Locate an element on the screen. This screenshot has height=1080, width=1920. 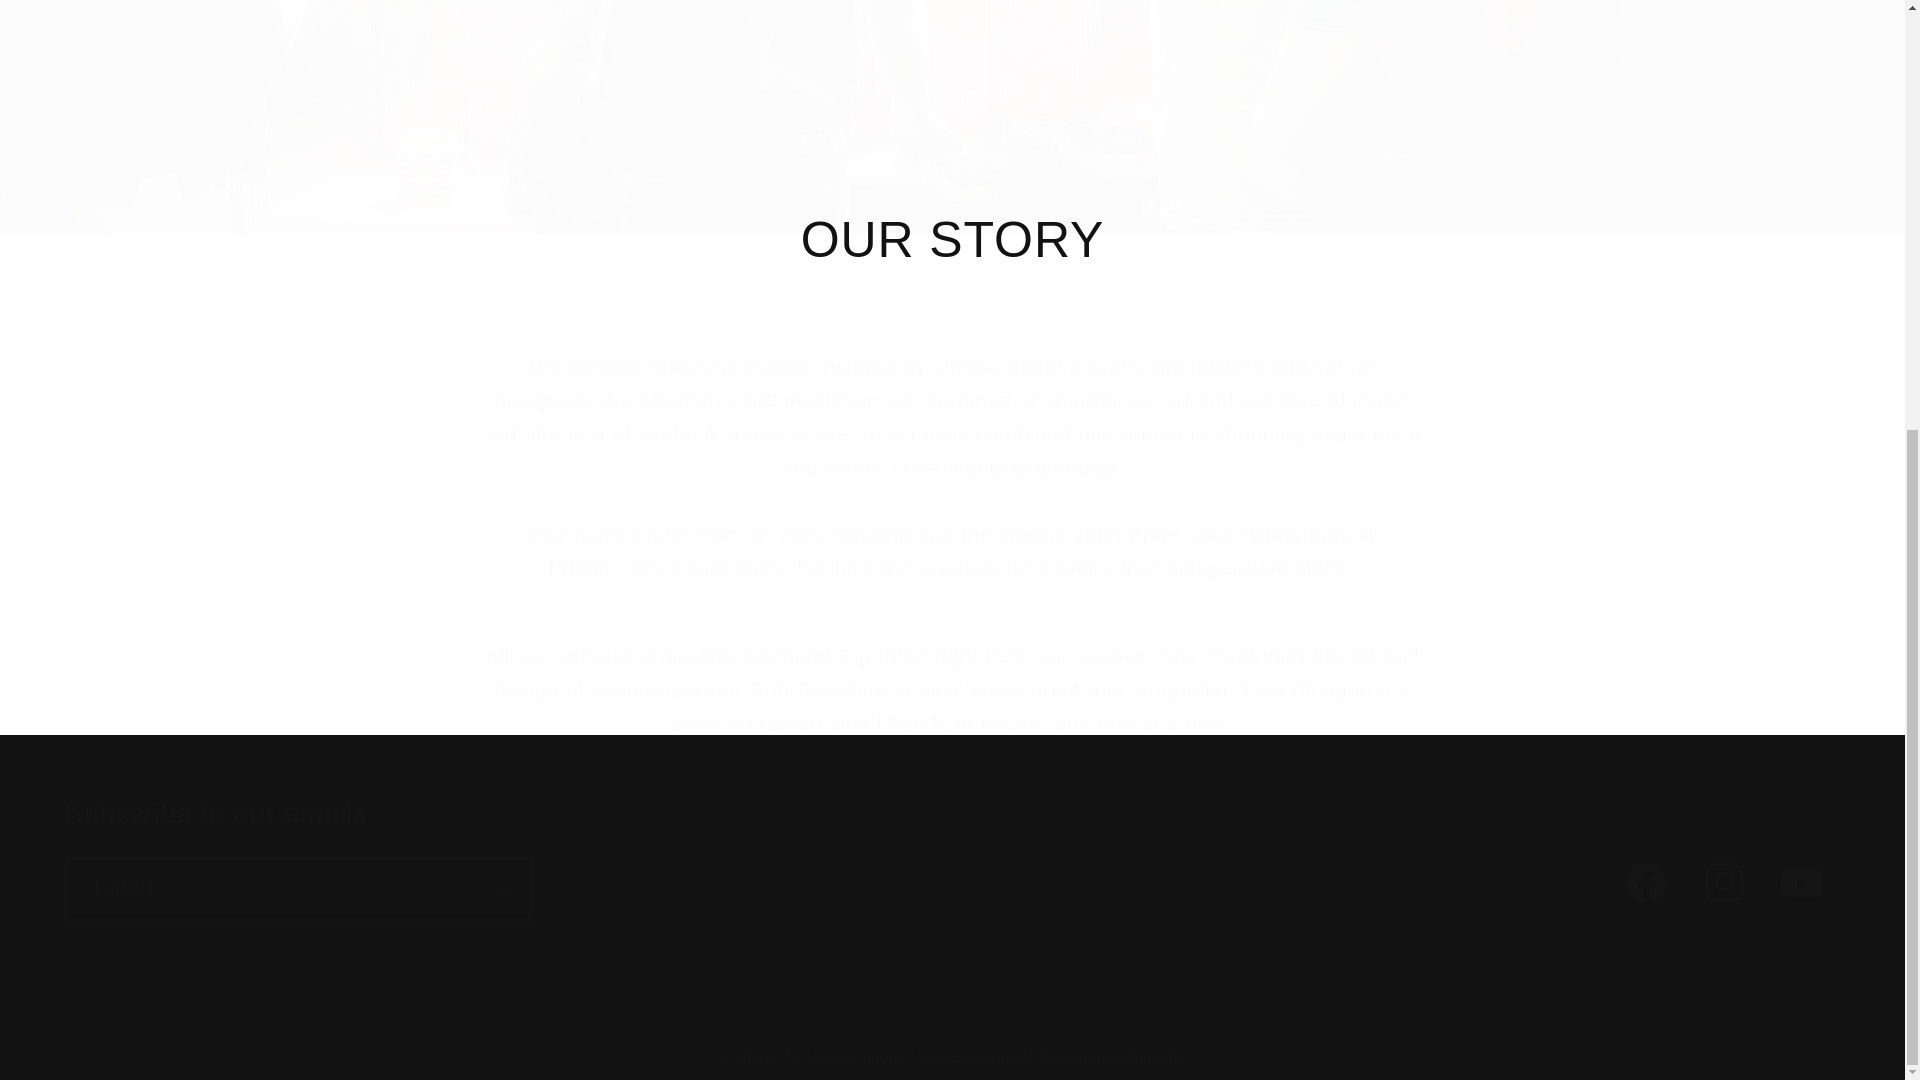
OUR STORY is located at coordinates (952, 240).